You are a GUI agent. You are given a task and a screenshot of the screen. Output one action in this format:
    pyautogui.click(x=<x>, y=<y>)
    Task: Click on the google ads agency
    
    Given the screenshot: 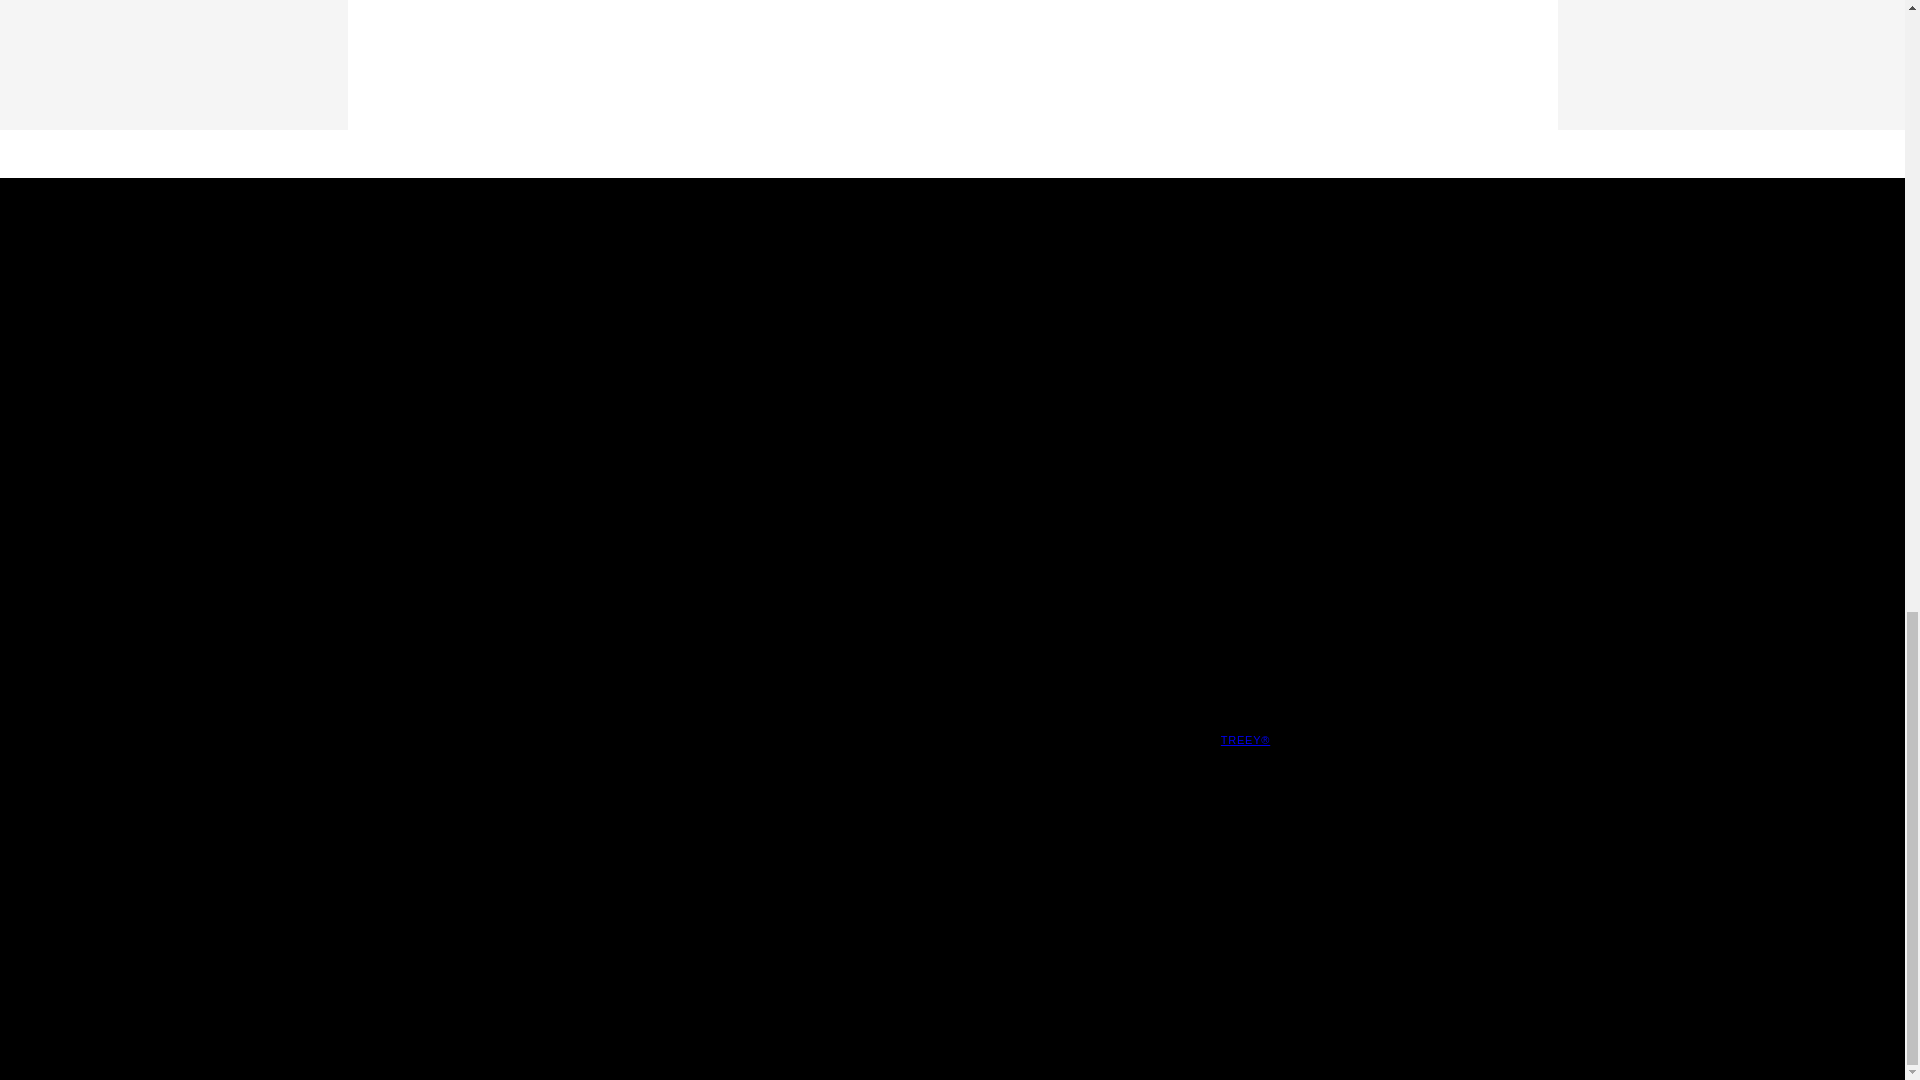 What is the action you would take?
    pyautogui.click(x=1245, y=740)
    